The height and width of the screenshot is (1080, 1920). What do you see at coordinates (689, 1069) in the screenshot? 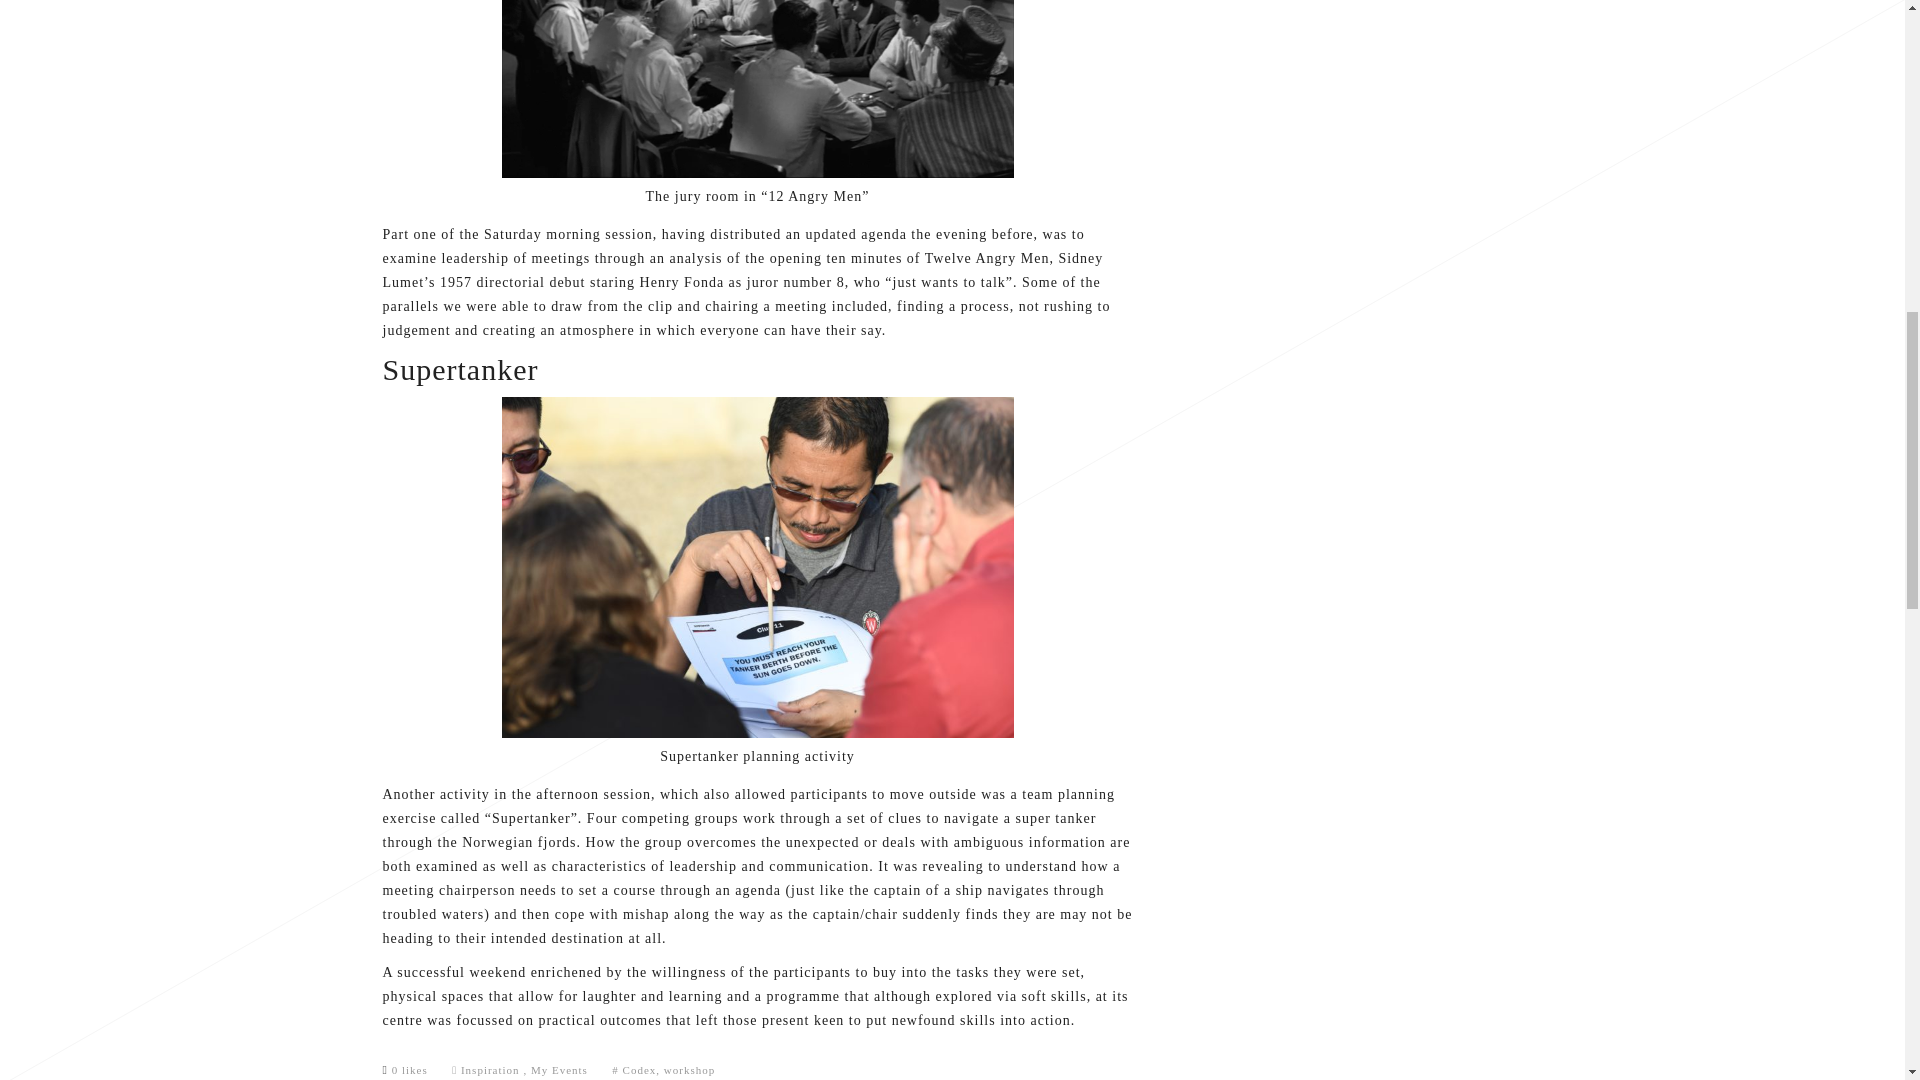
I see `workshop` at bounding box center [689, 1069].